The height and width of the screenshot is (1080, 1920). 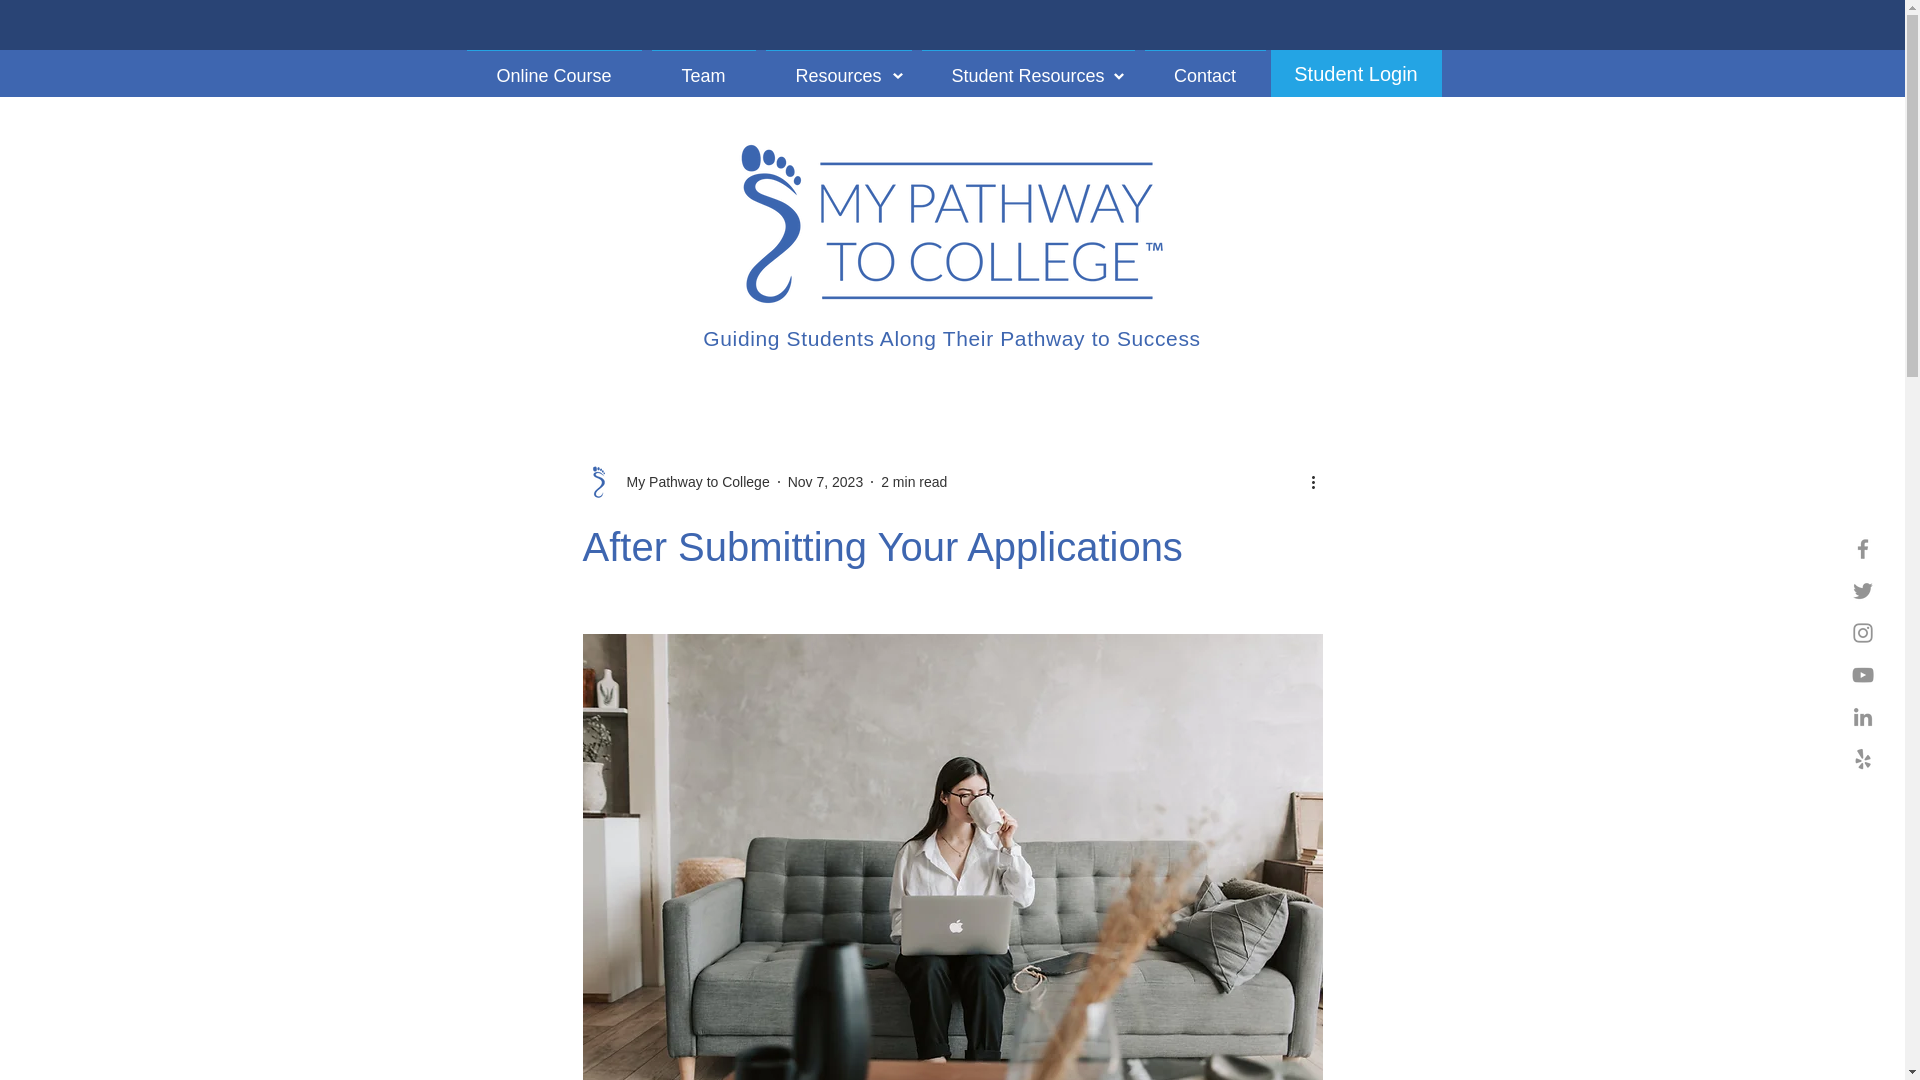 What do you see at coordinates (702, 66) in the screenshot?
I see `Team` at bounding box center [702, 66].